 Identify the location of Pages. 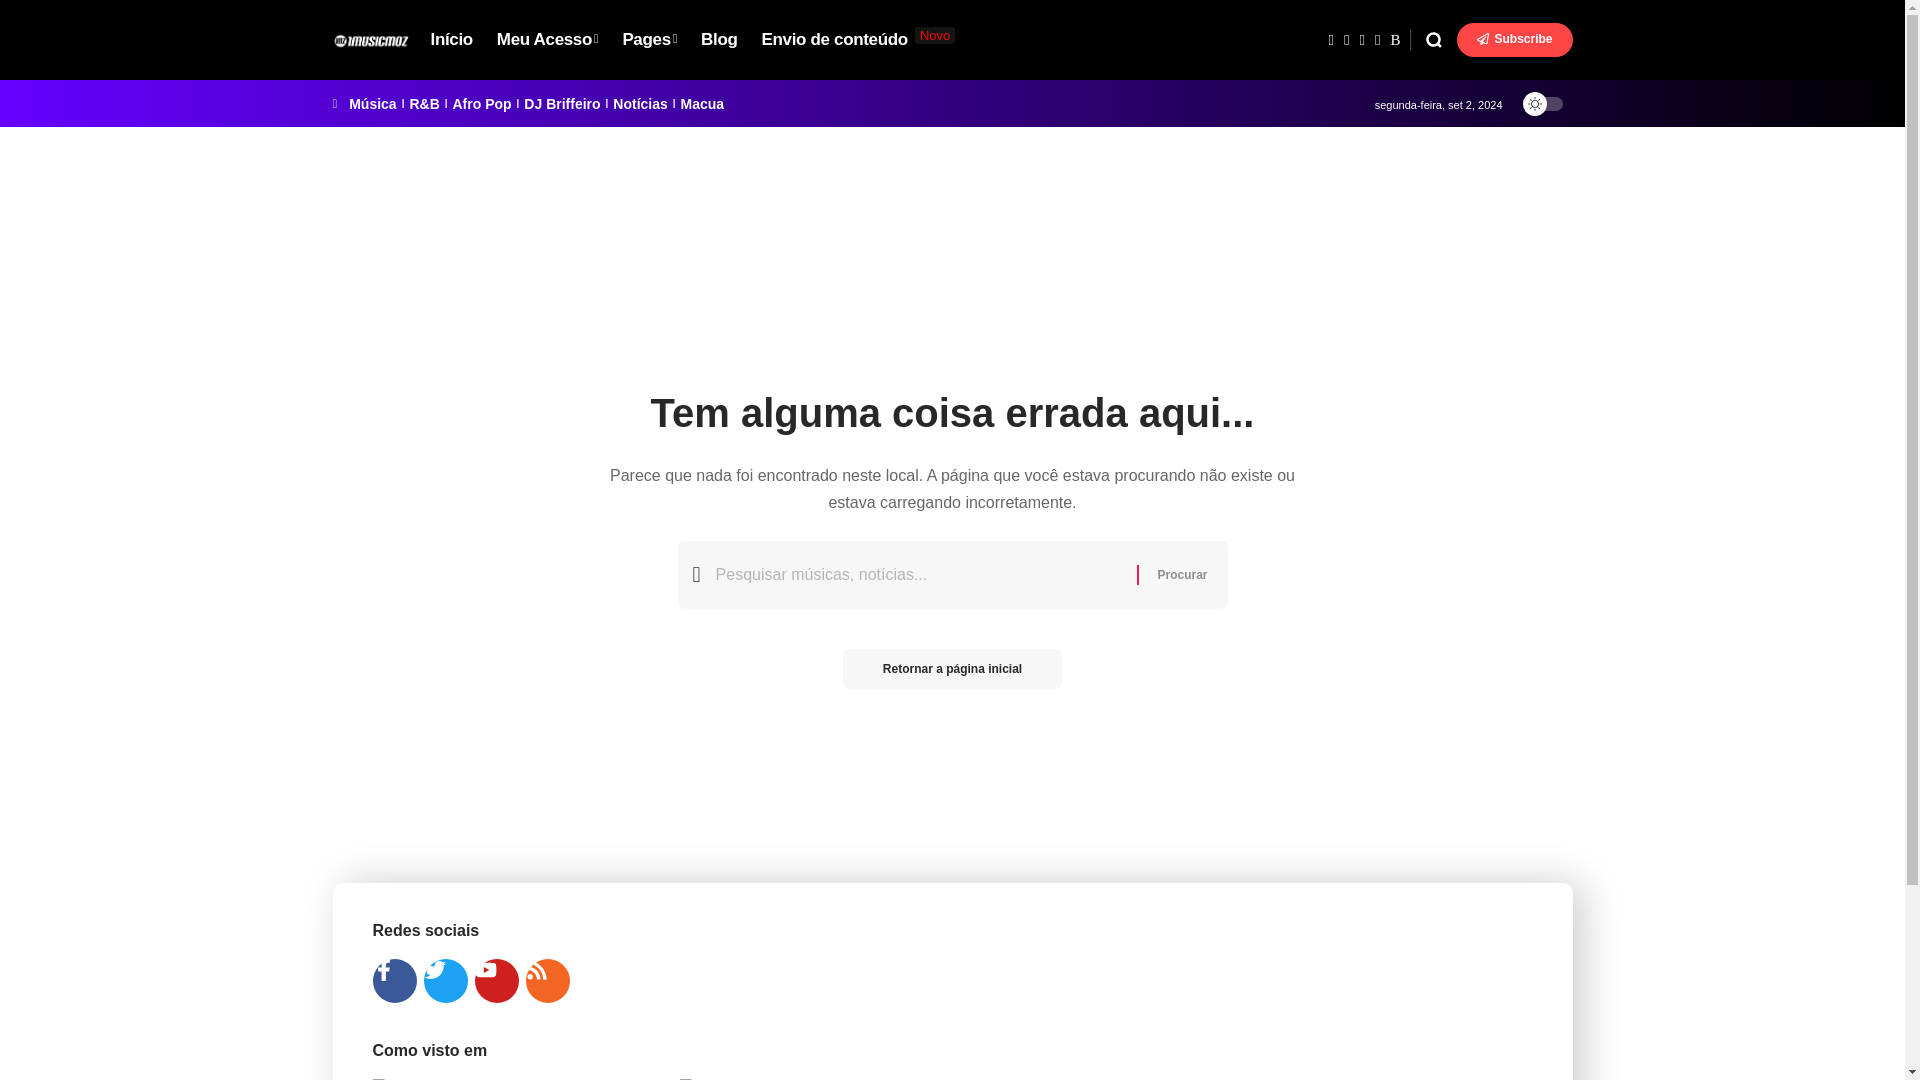
(650, 40).